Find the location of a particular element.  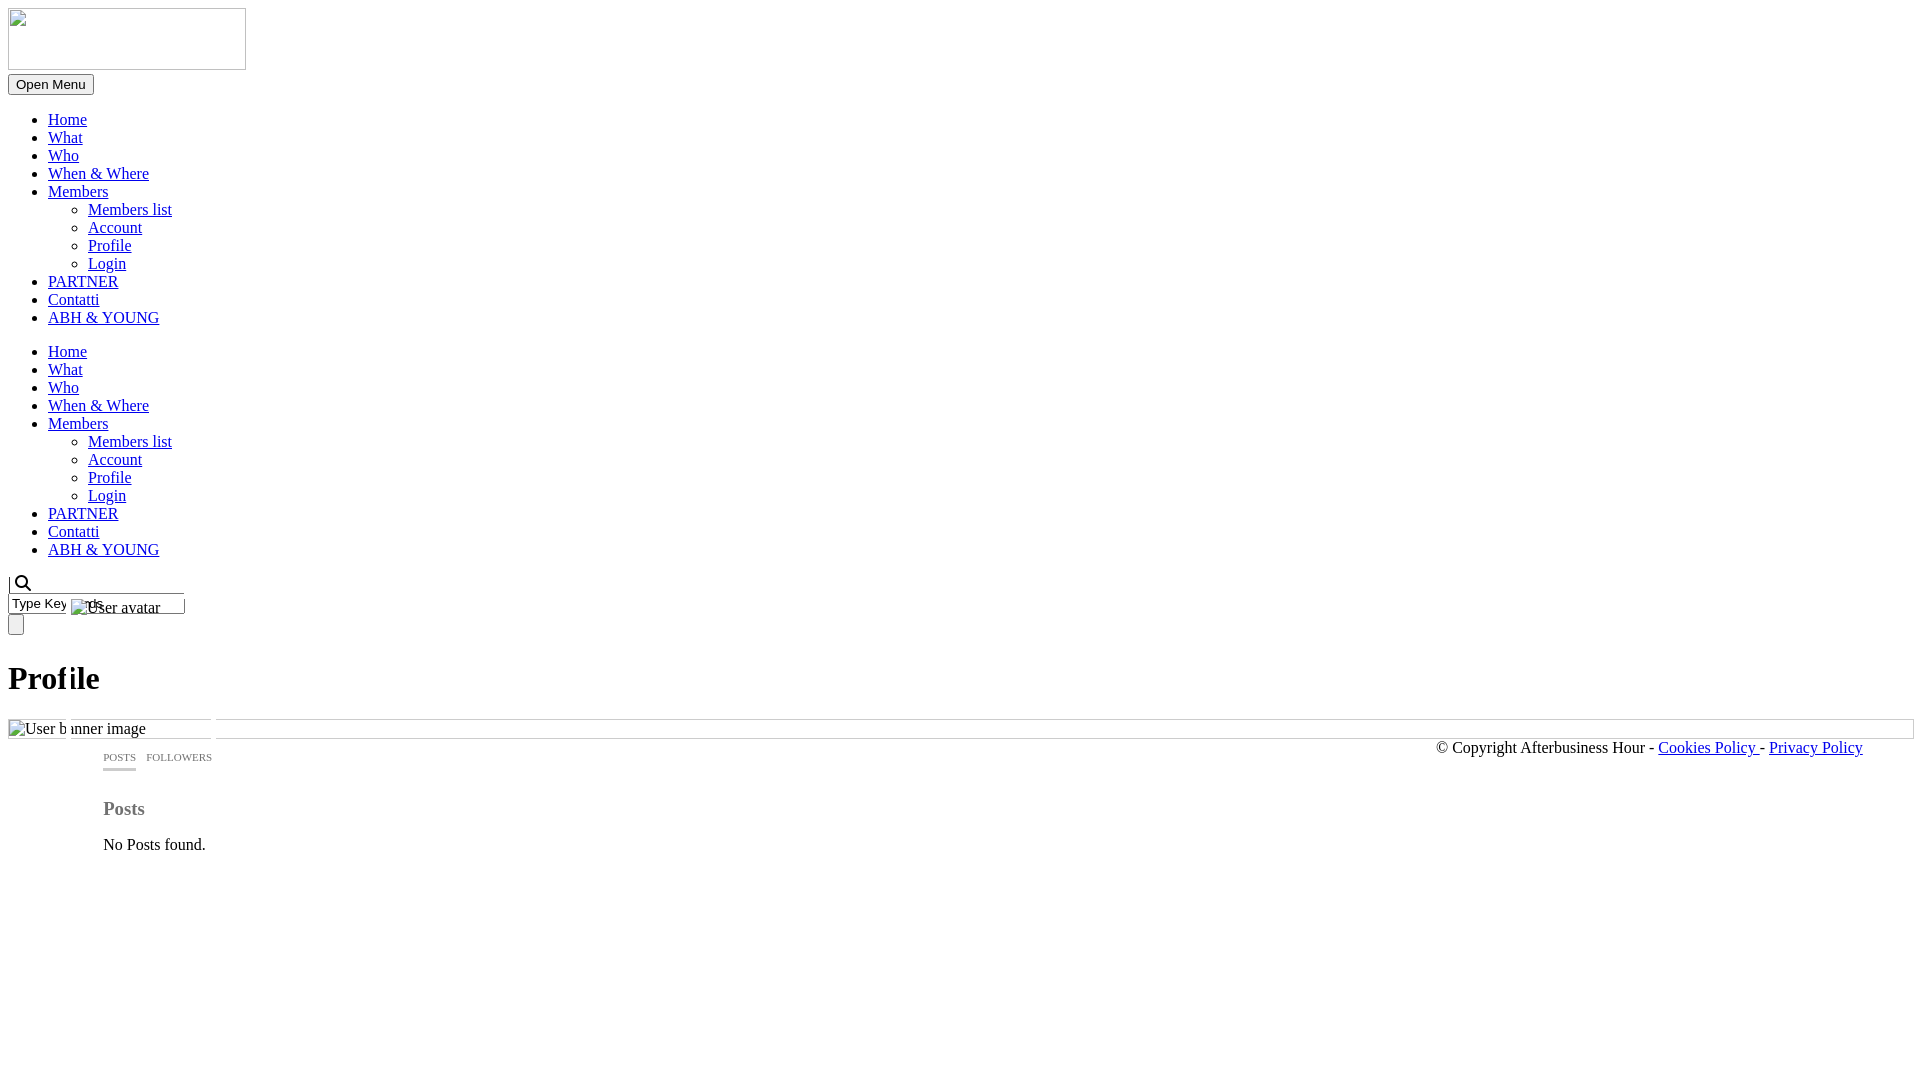

When & Where is located at coordinates (98, 174).